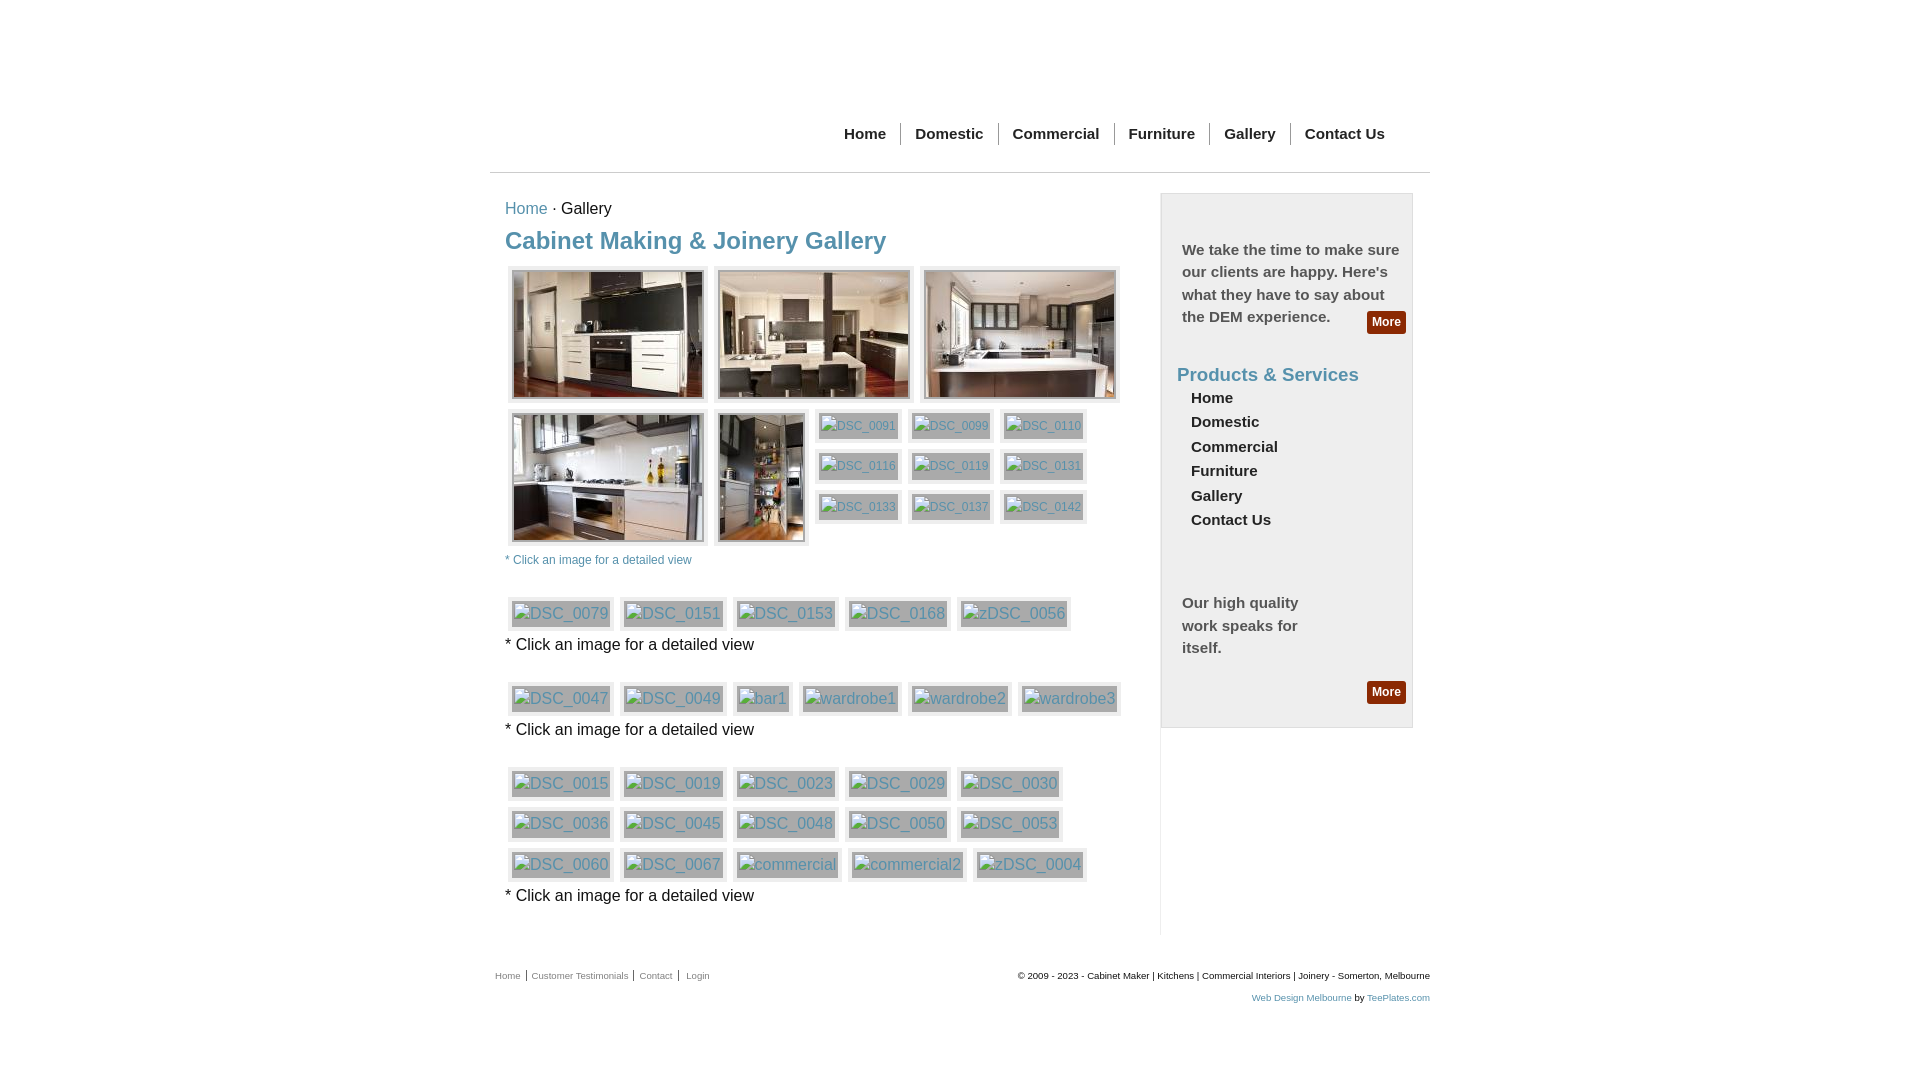 The width and height of the screenshot is (1920, 1080). What do you see at coordinates (1287, 422) in the screenshot?
I see `Domestic` at bounding box center [1287, 422].